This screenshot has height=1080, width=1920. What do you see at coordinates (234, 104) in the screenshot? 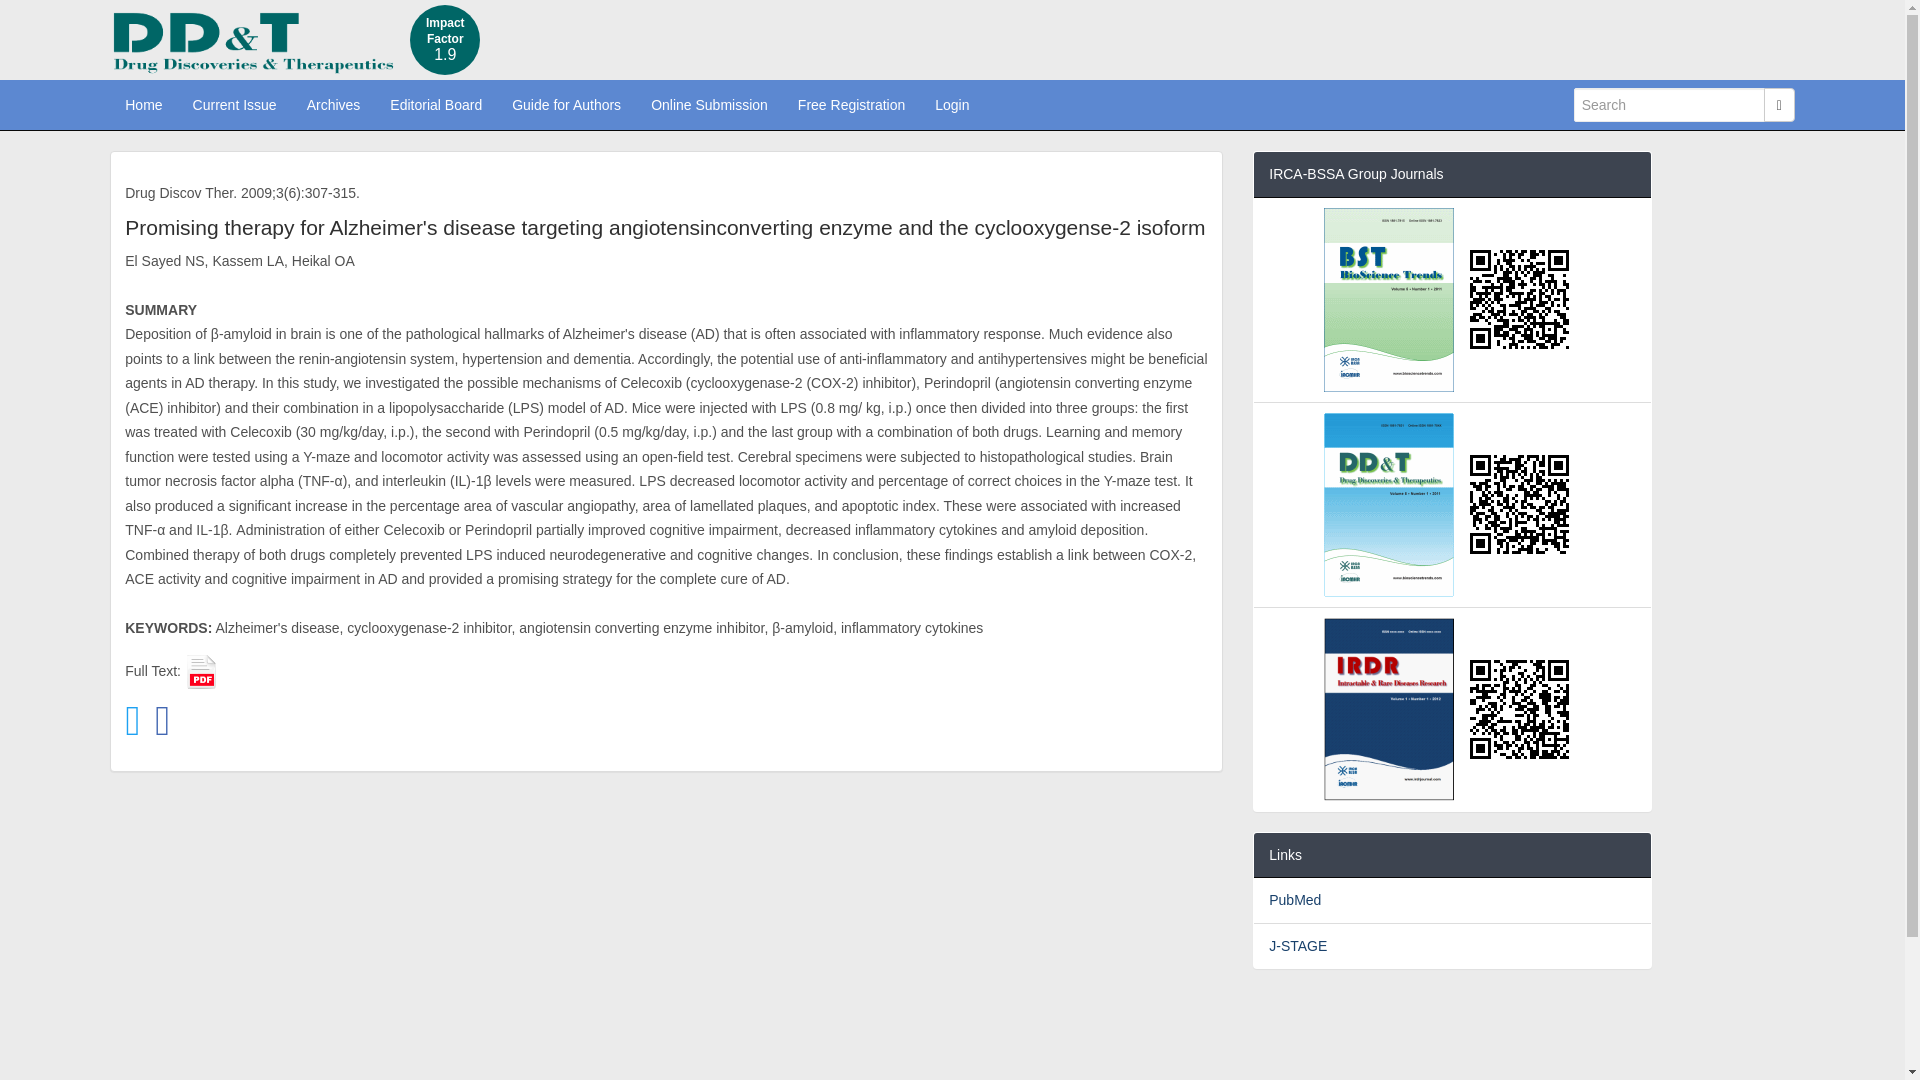
I see `Current Issue` at bounding box center [234, 104].